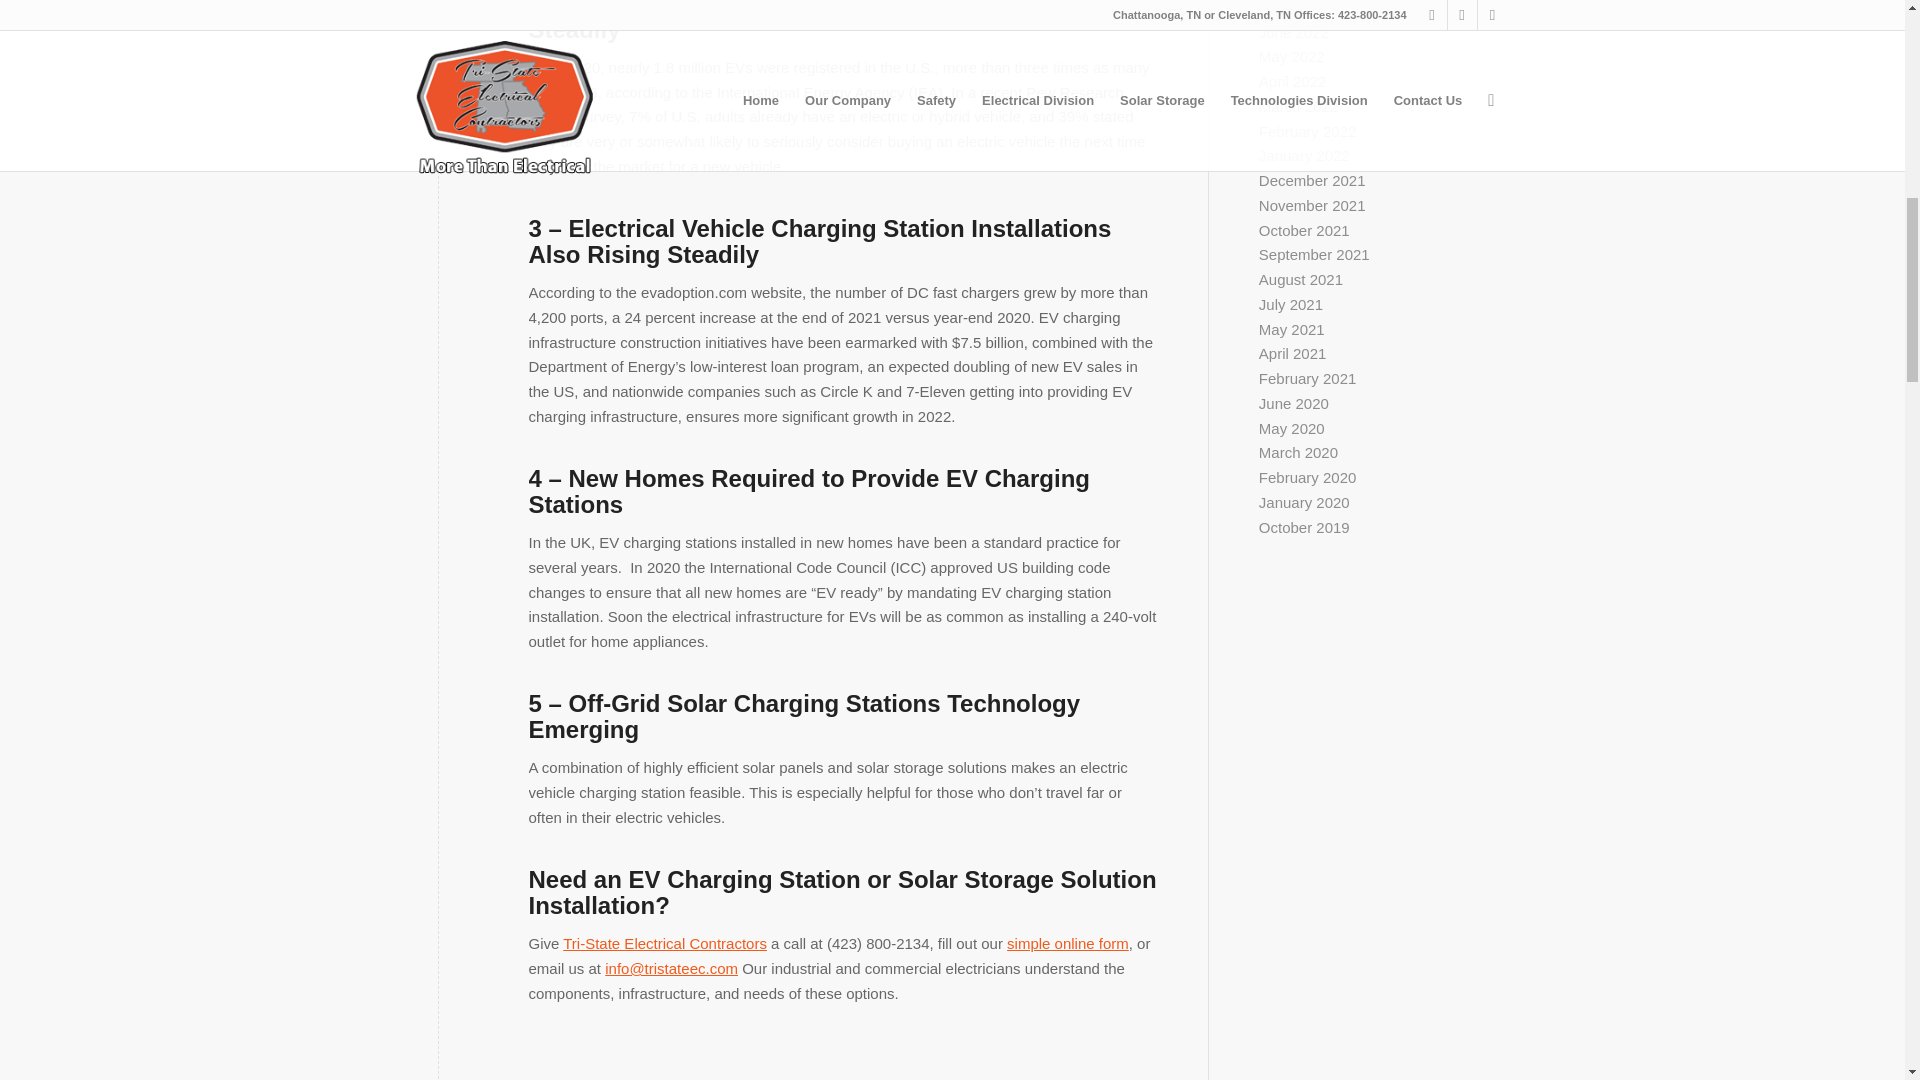  What do you see at coordinates (664, 943) in the screenshot?
I see `Tri-State Electrical Contractors` at bounding box center [664, 943].